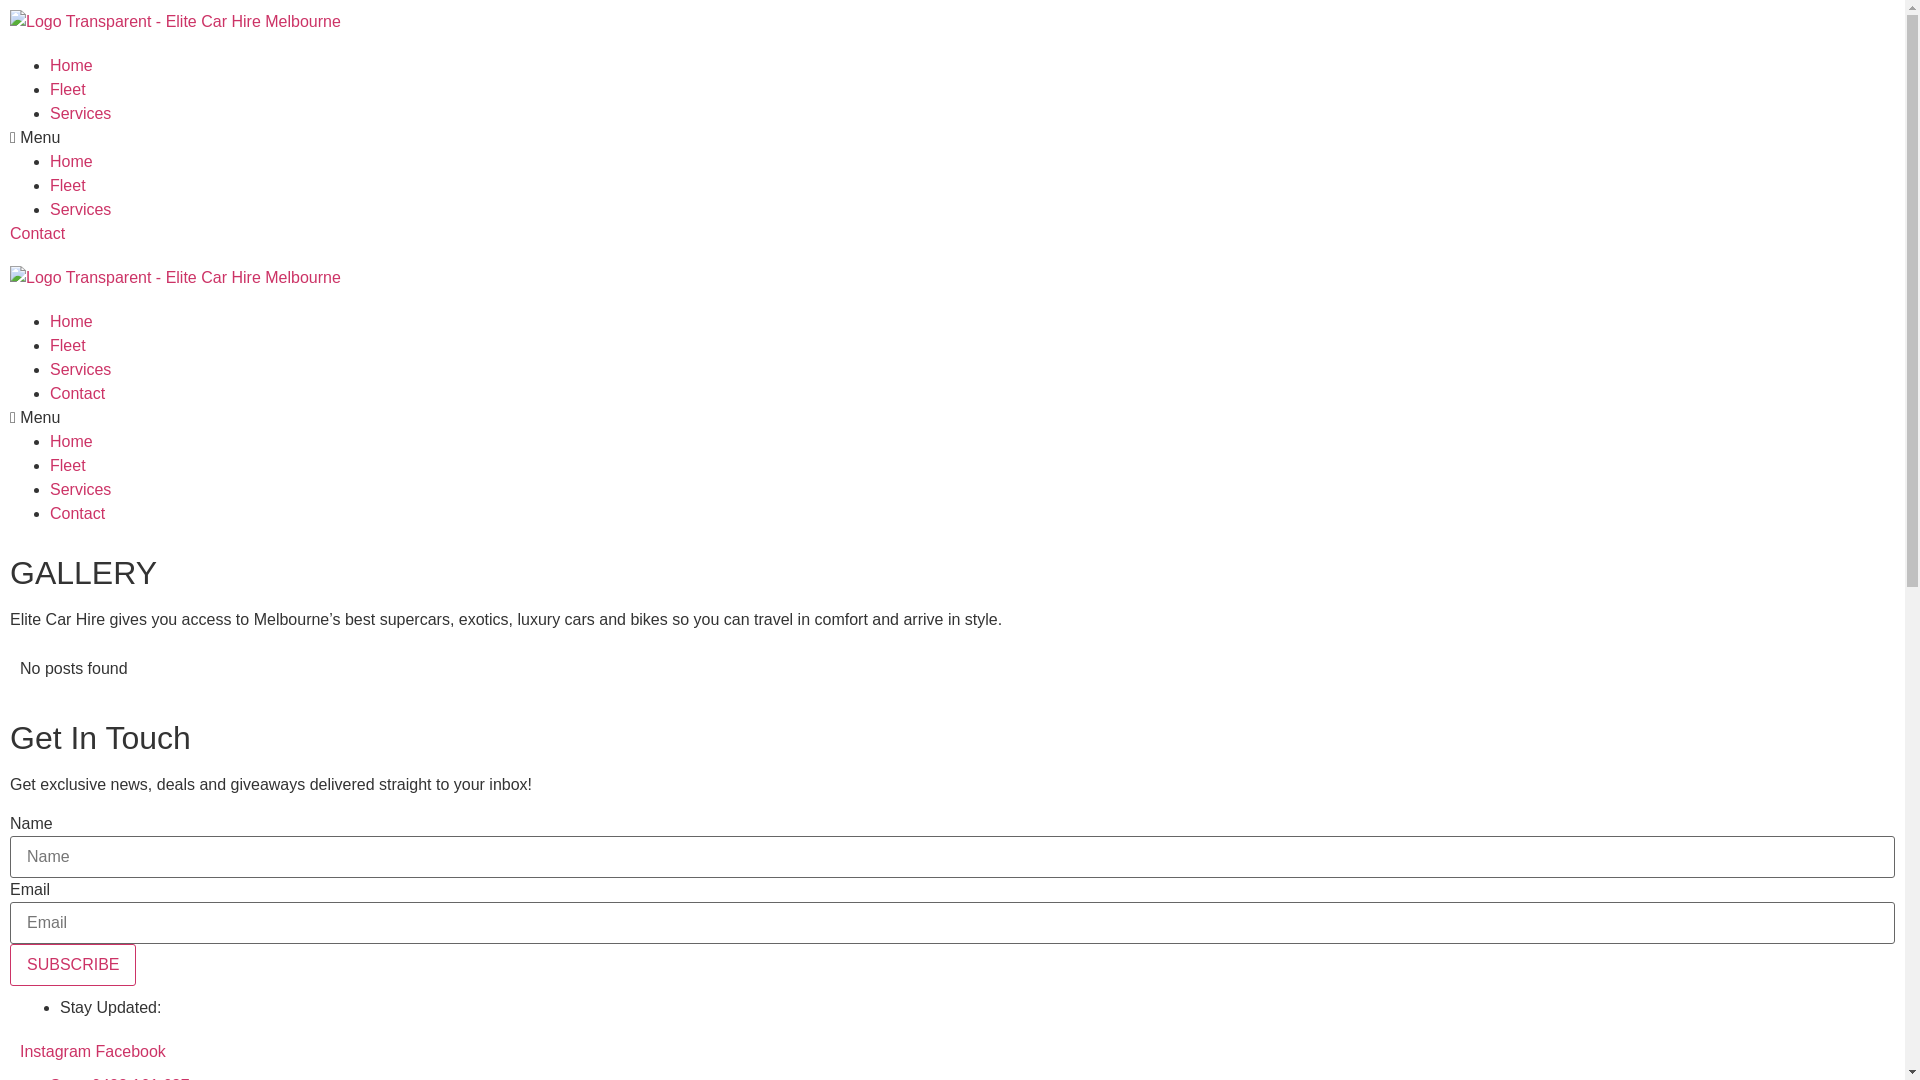 Image resolution: width=1920 pixels, height=1080 pixels. Describe the element at coordinates (78, 514) in the screenshot. I see `Contact` at that location.